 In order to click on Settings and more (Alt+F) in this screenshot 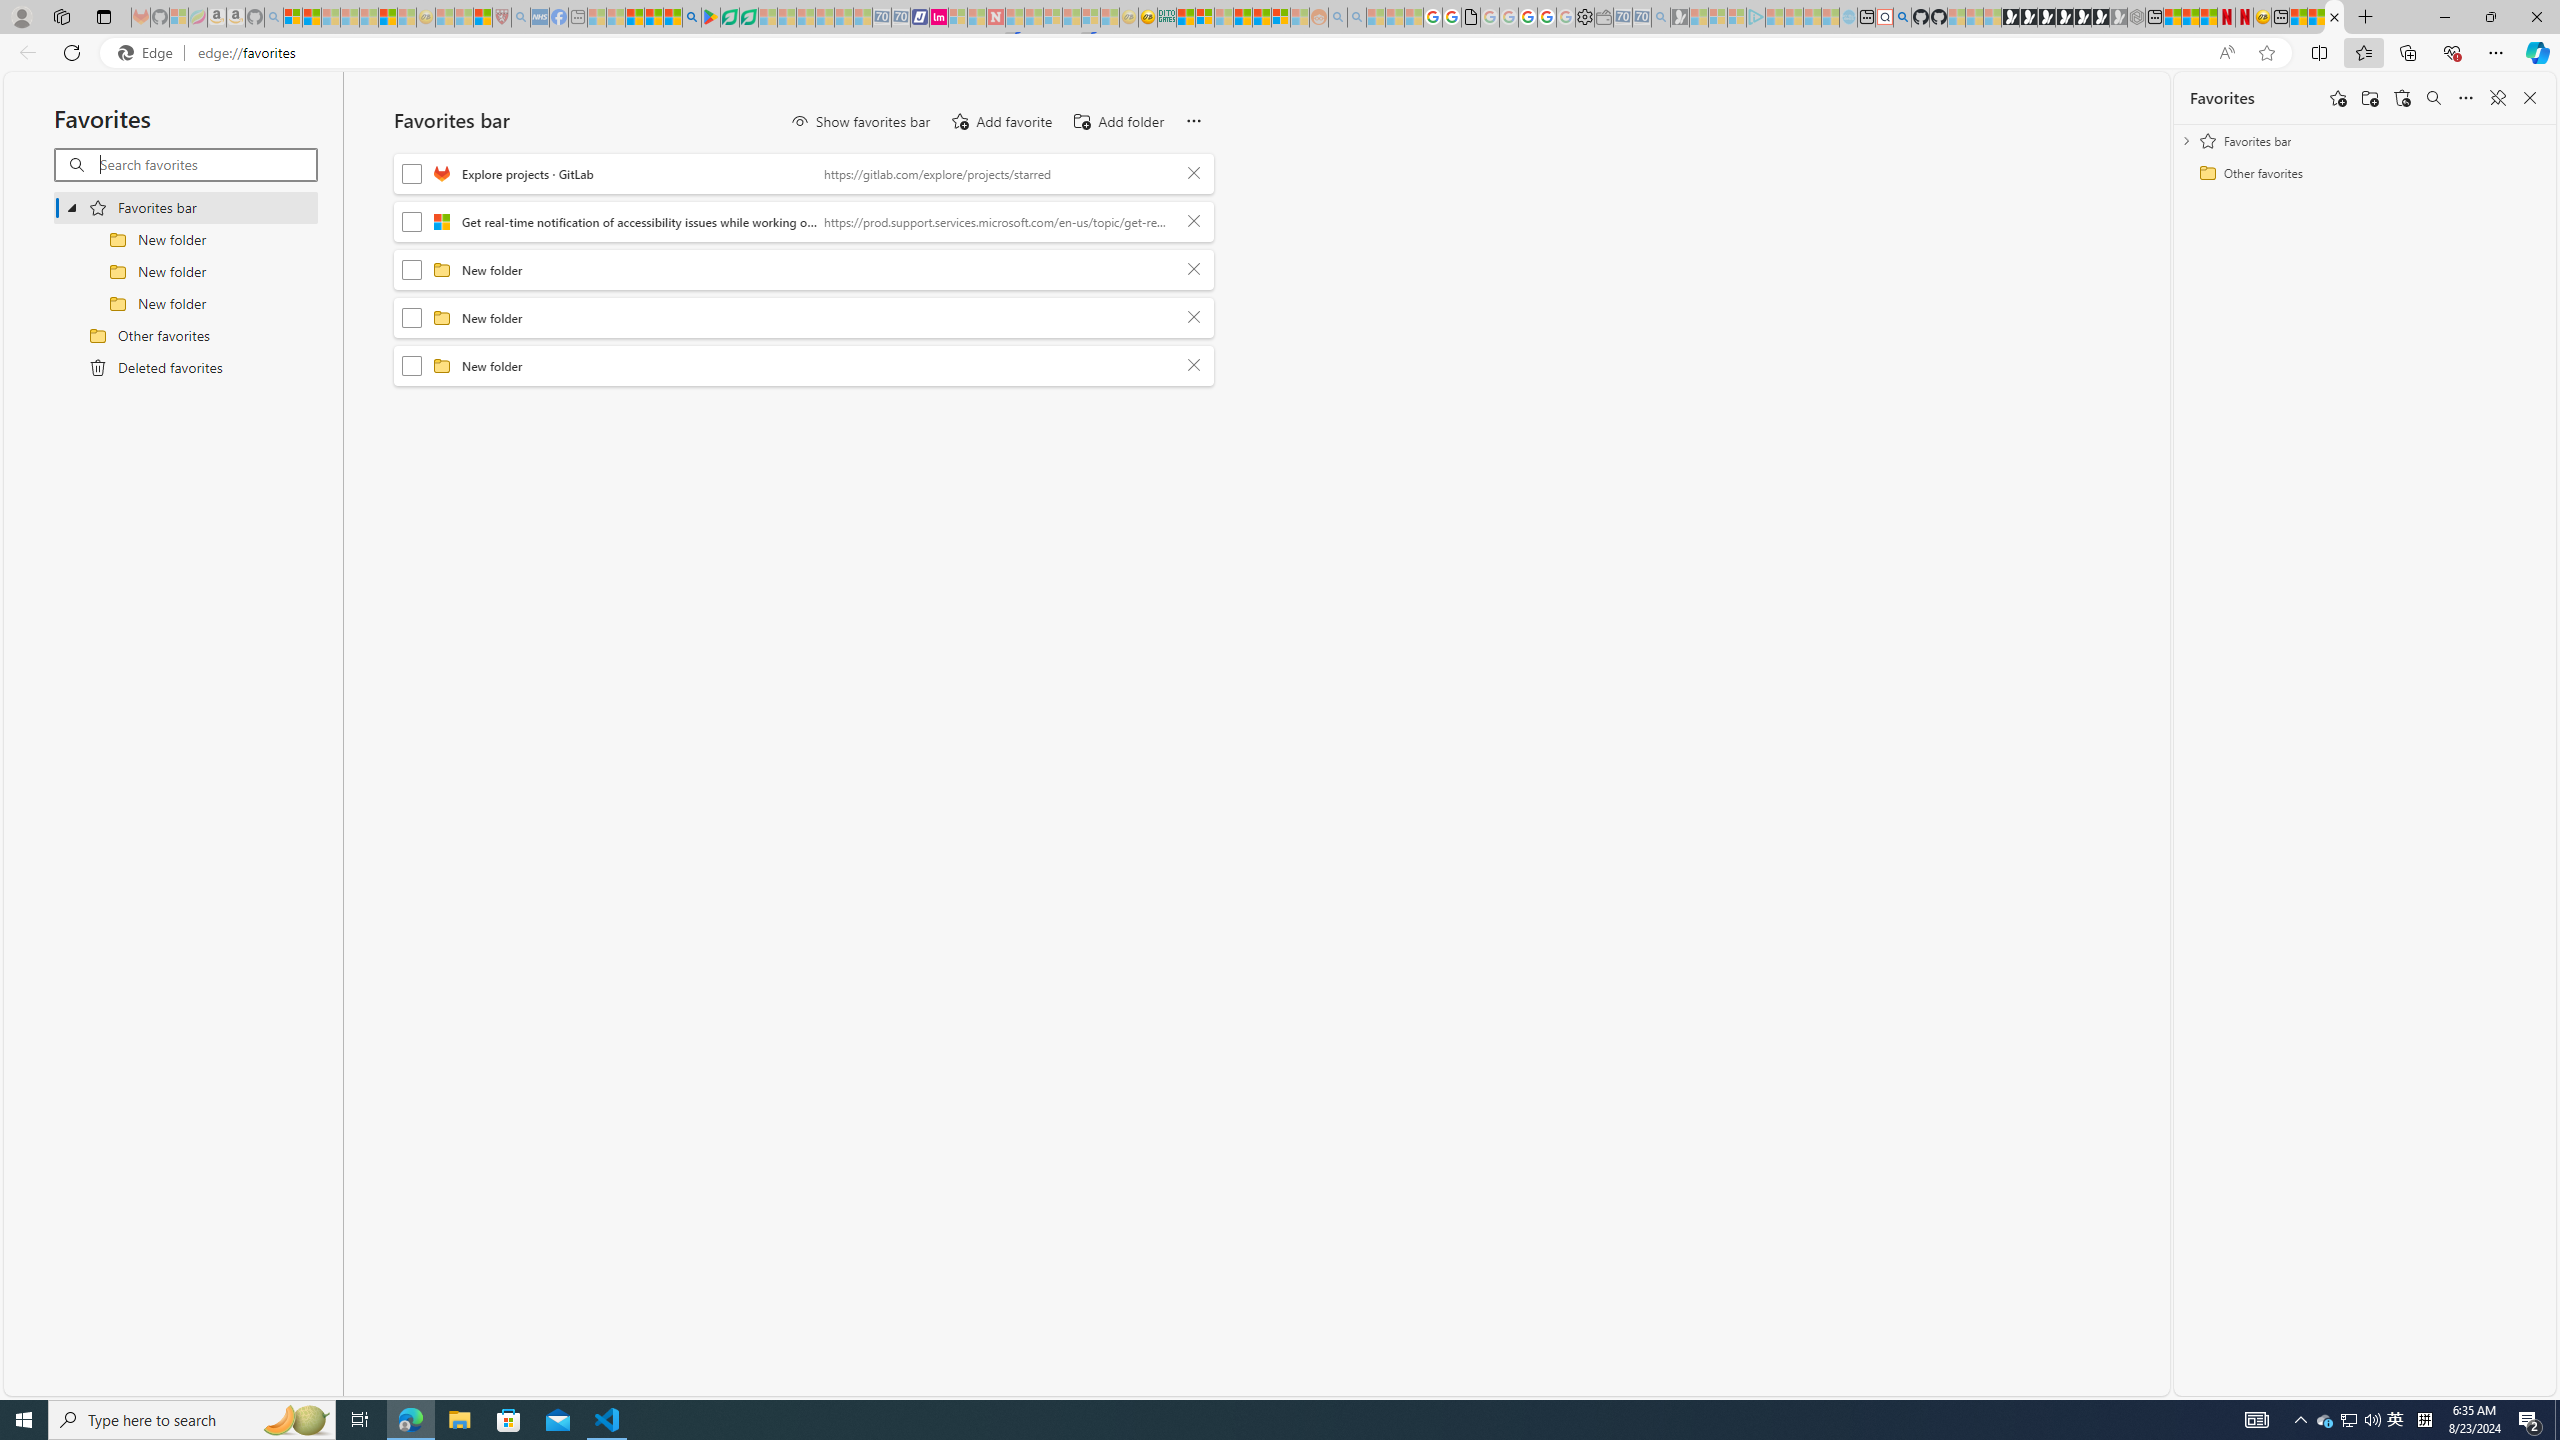, I will do `click(2496, 52)`.